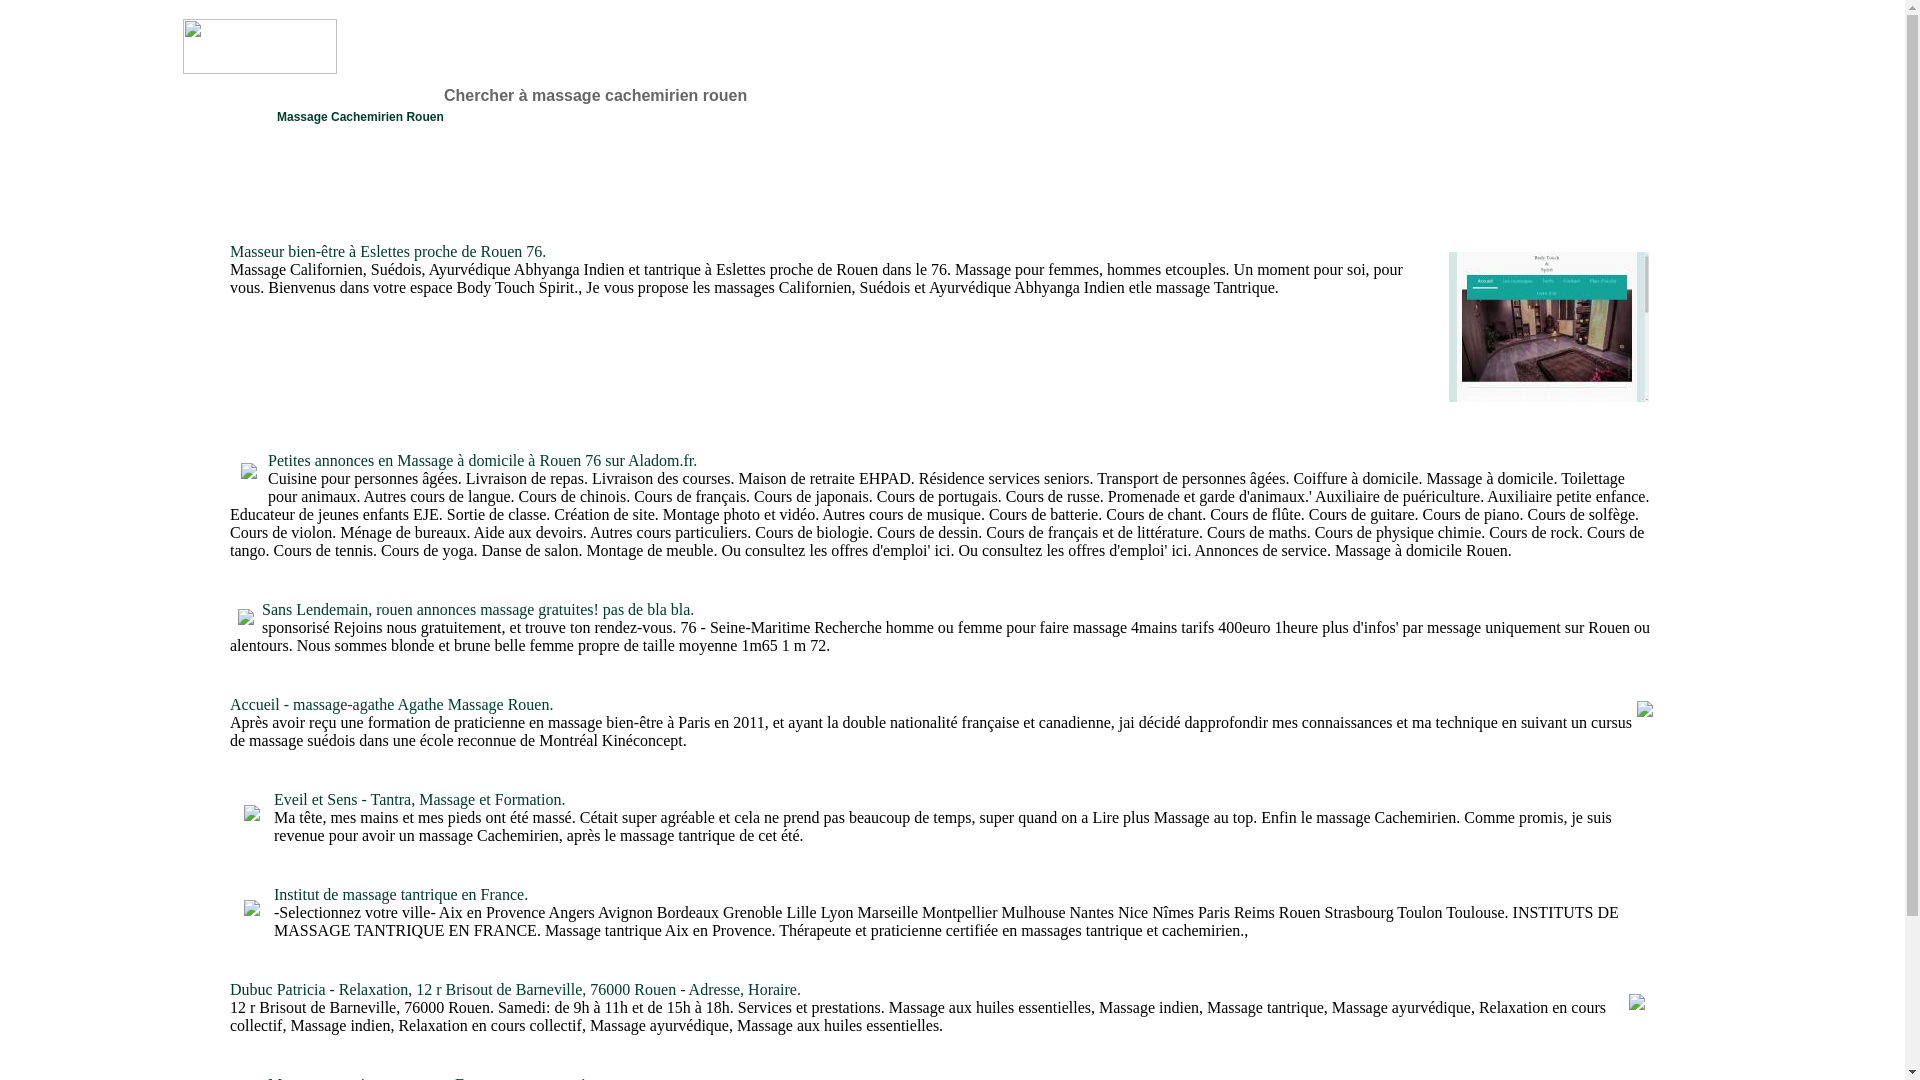 This screenshot has width=1920, height=1080. I want to click on massage chinois rouen, so click(102, 332).